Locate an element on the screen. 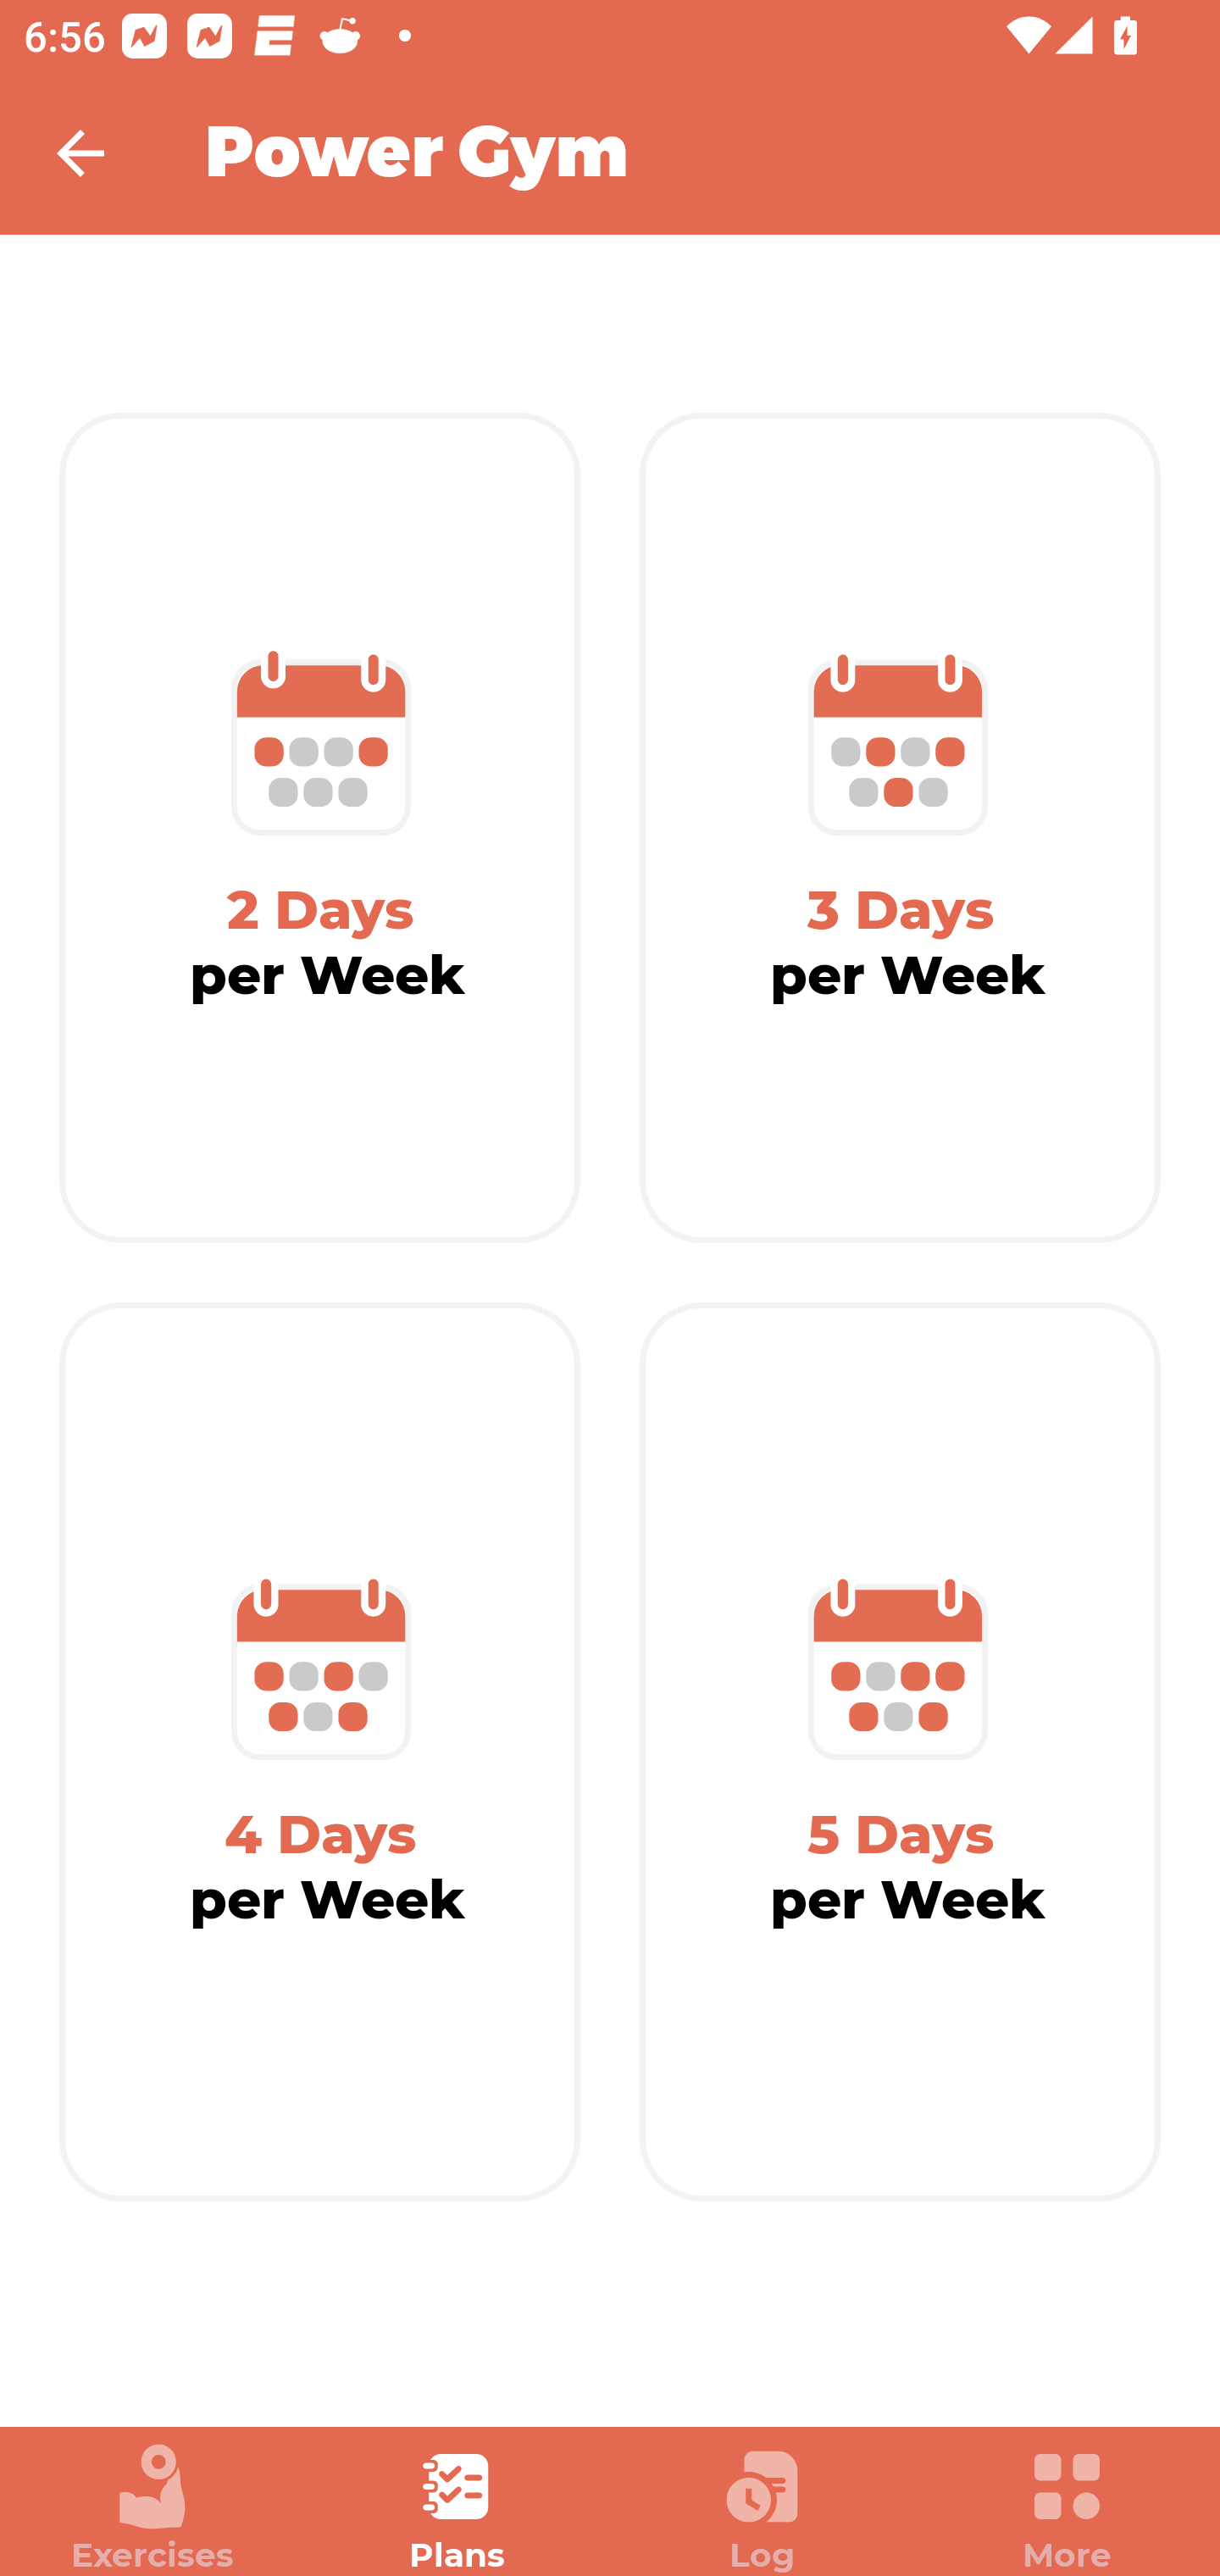 The width and height of the screenshot is (1220, 2576). 5 Days
 per Week is located at coordinates (900, 1752).